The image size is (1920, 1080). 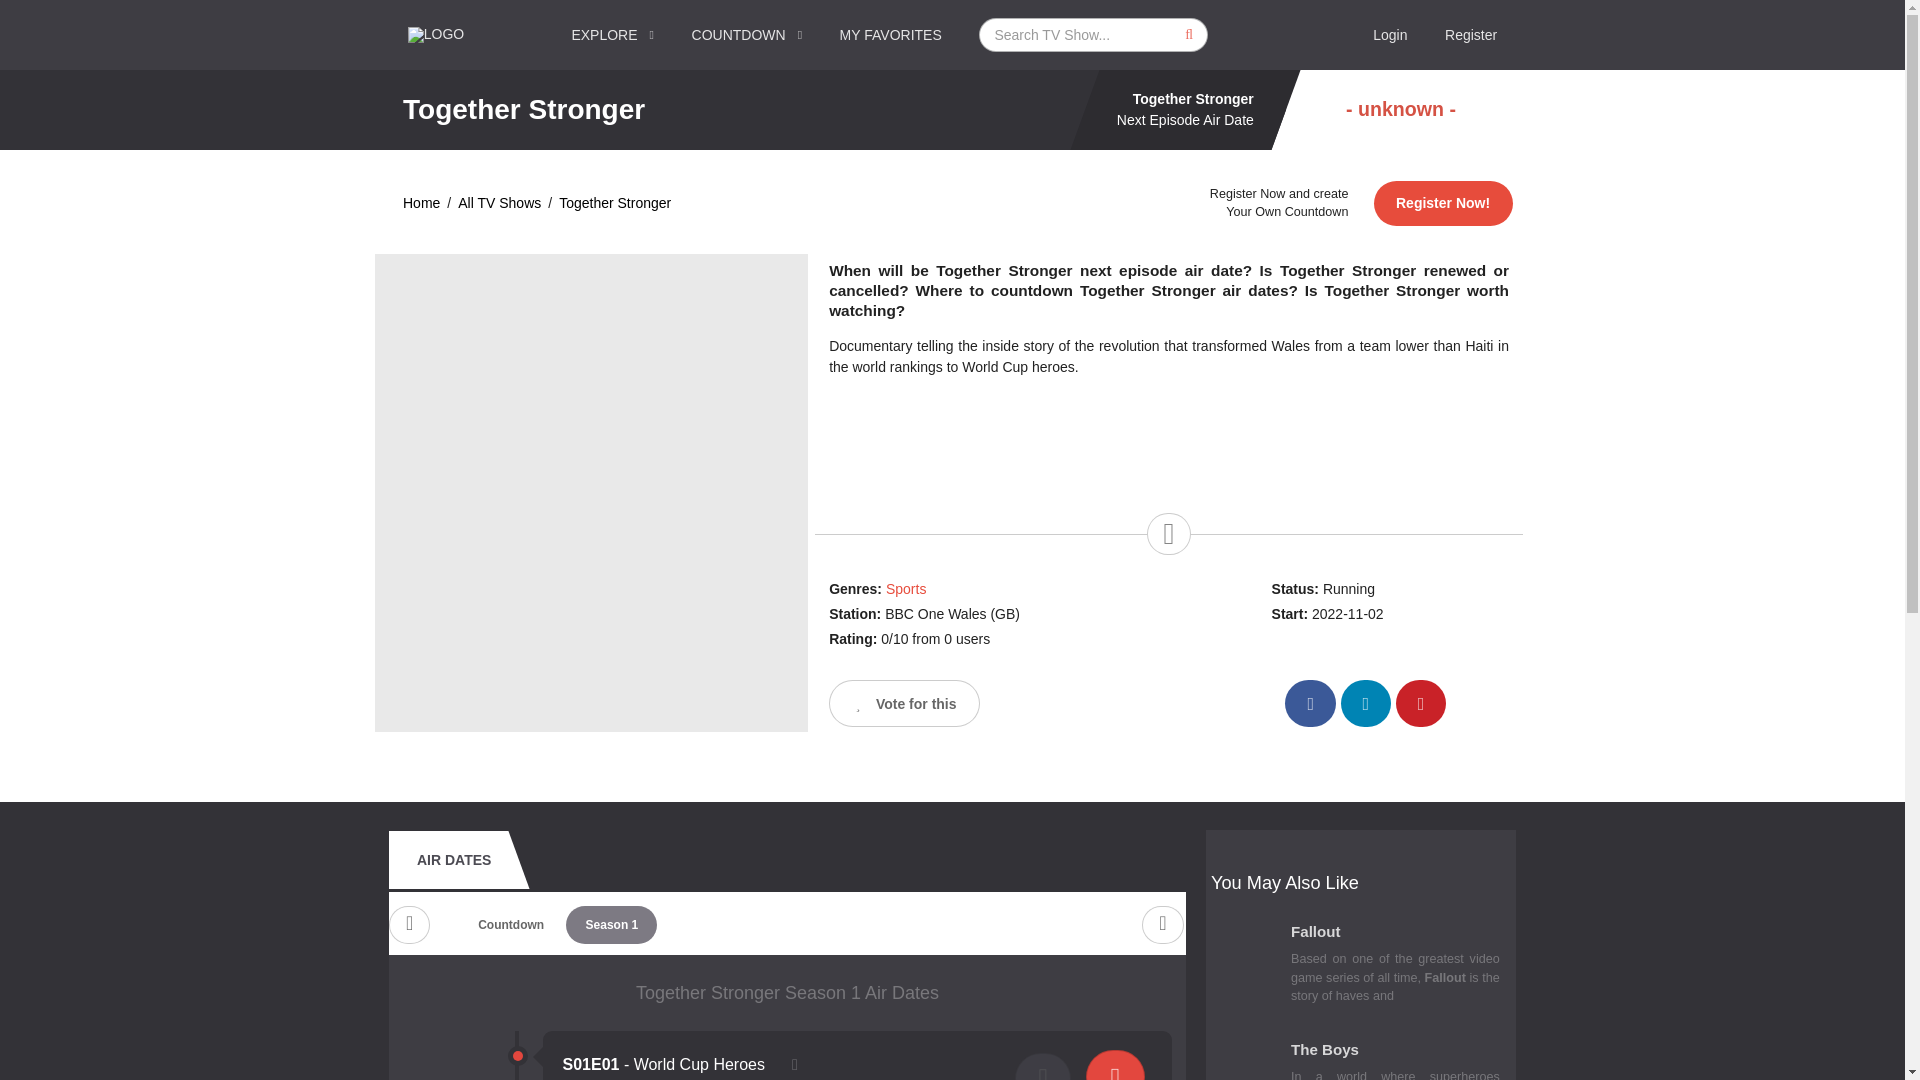 What do you see at coordinates (611, 924) in the screenshot?
I see `Season 1` at bounding box center [611, 924].